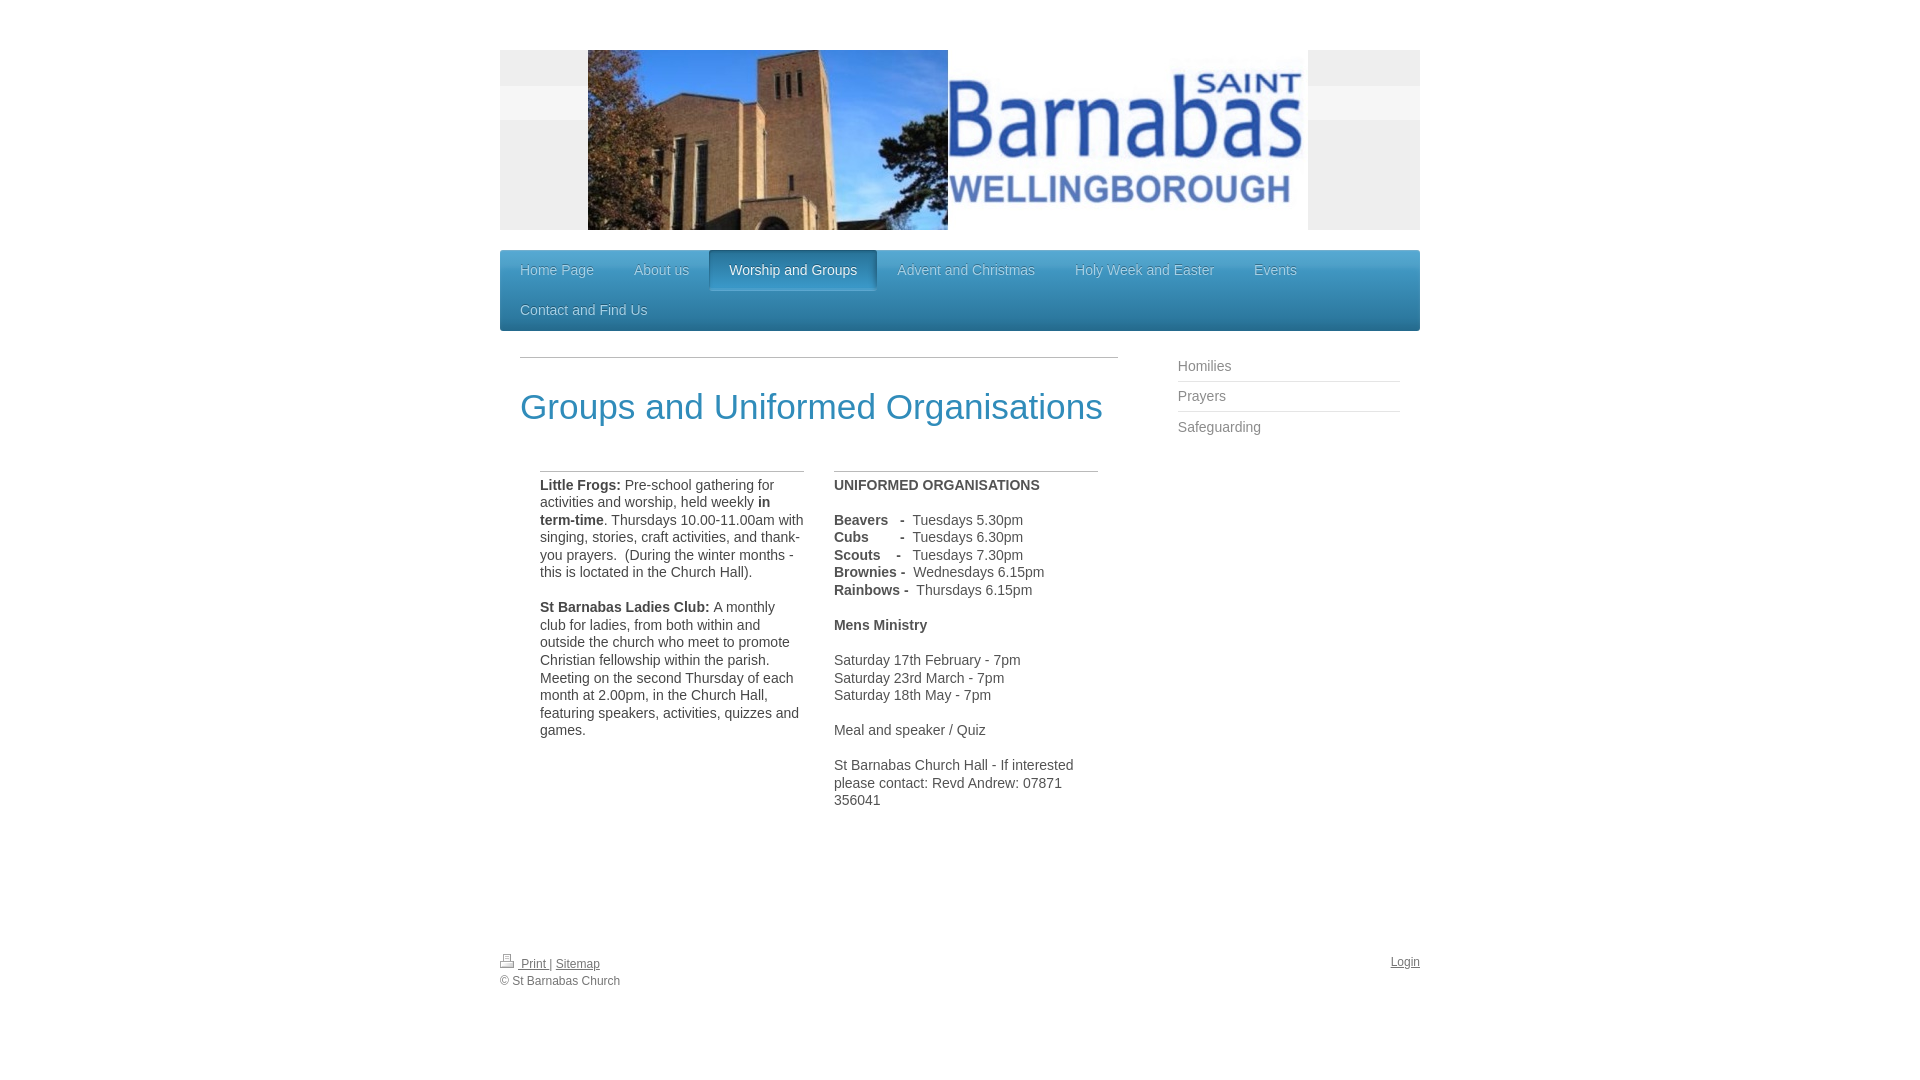 This screenshot has width=1920, height=1080. What do you see at coordinates (661, 270) in the screenshot?
I see `About us` at bounding box center [661, 270].